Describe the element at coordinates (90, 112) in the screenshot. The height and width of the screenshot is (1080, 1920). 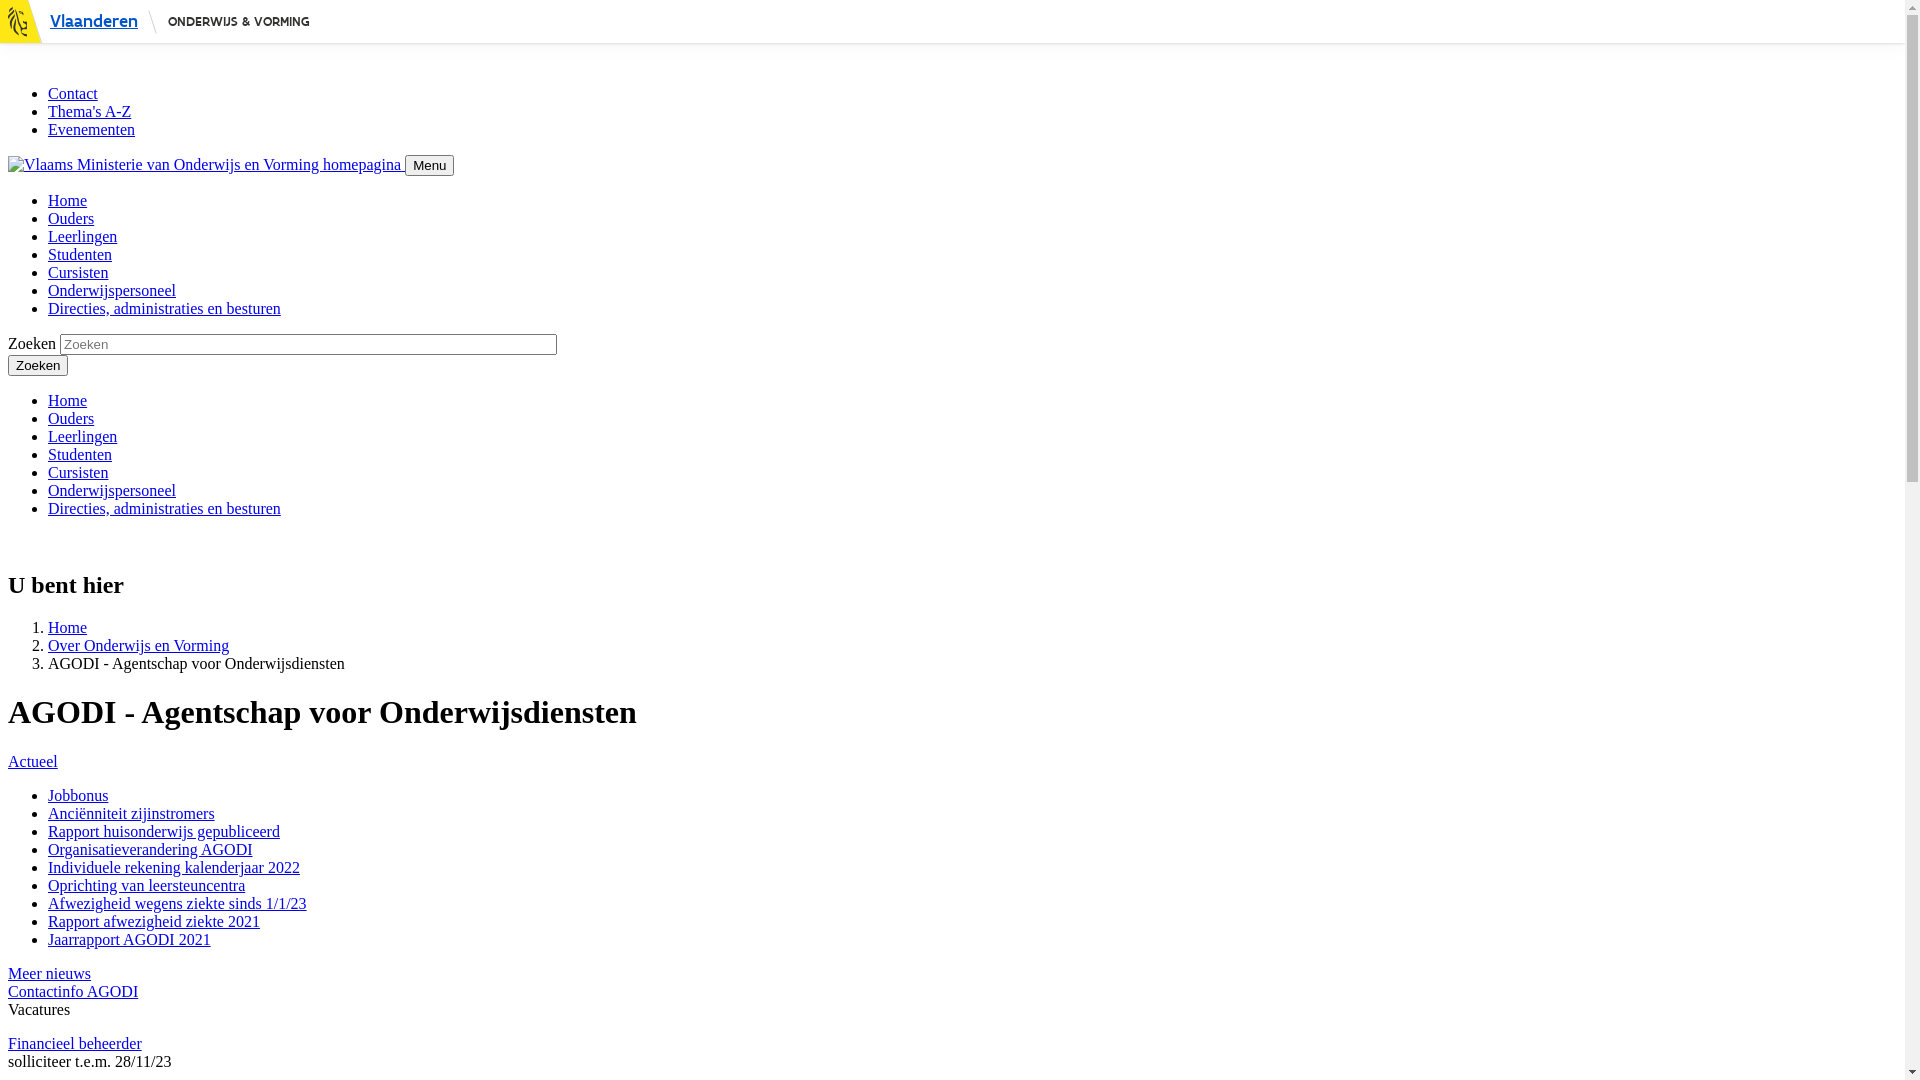
I see `Thema's A-Z` at that location.